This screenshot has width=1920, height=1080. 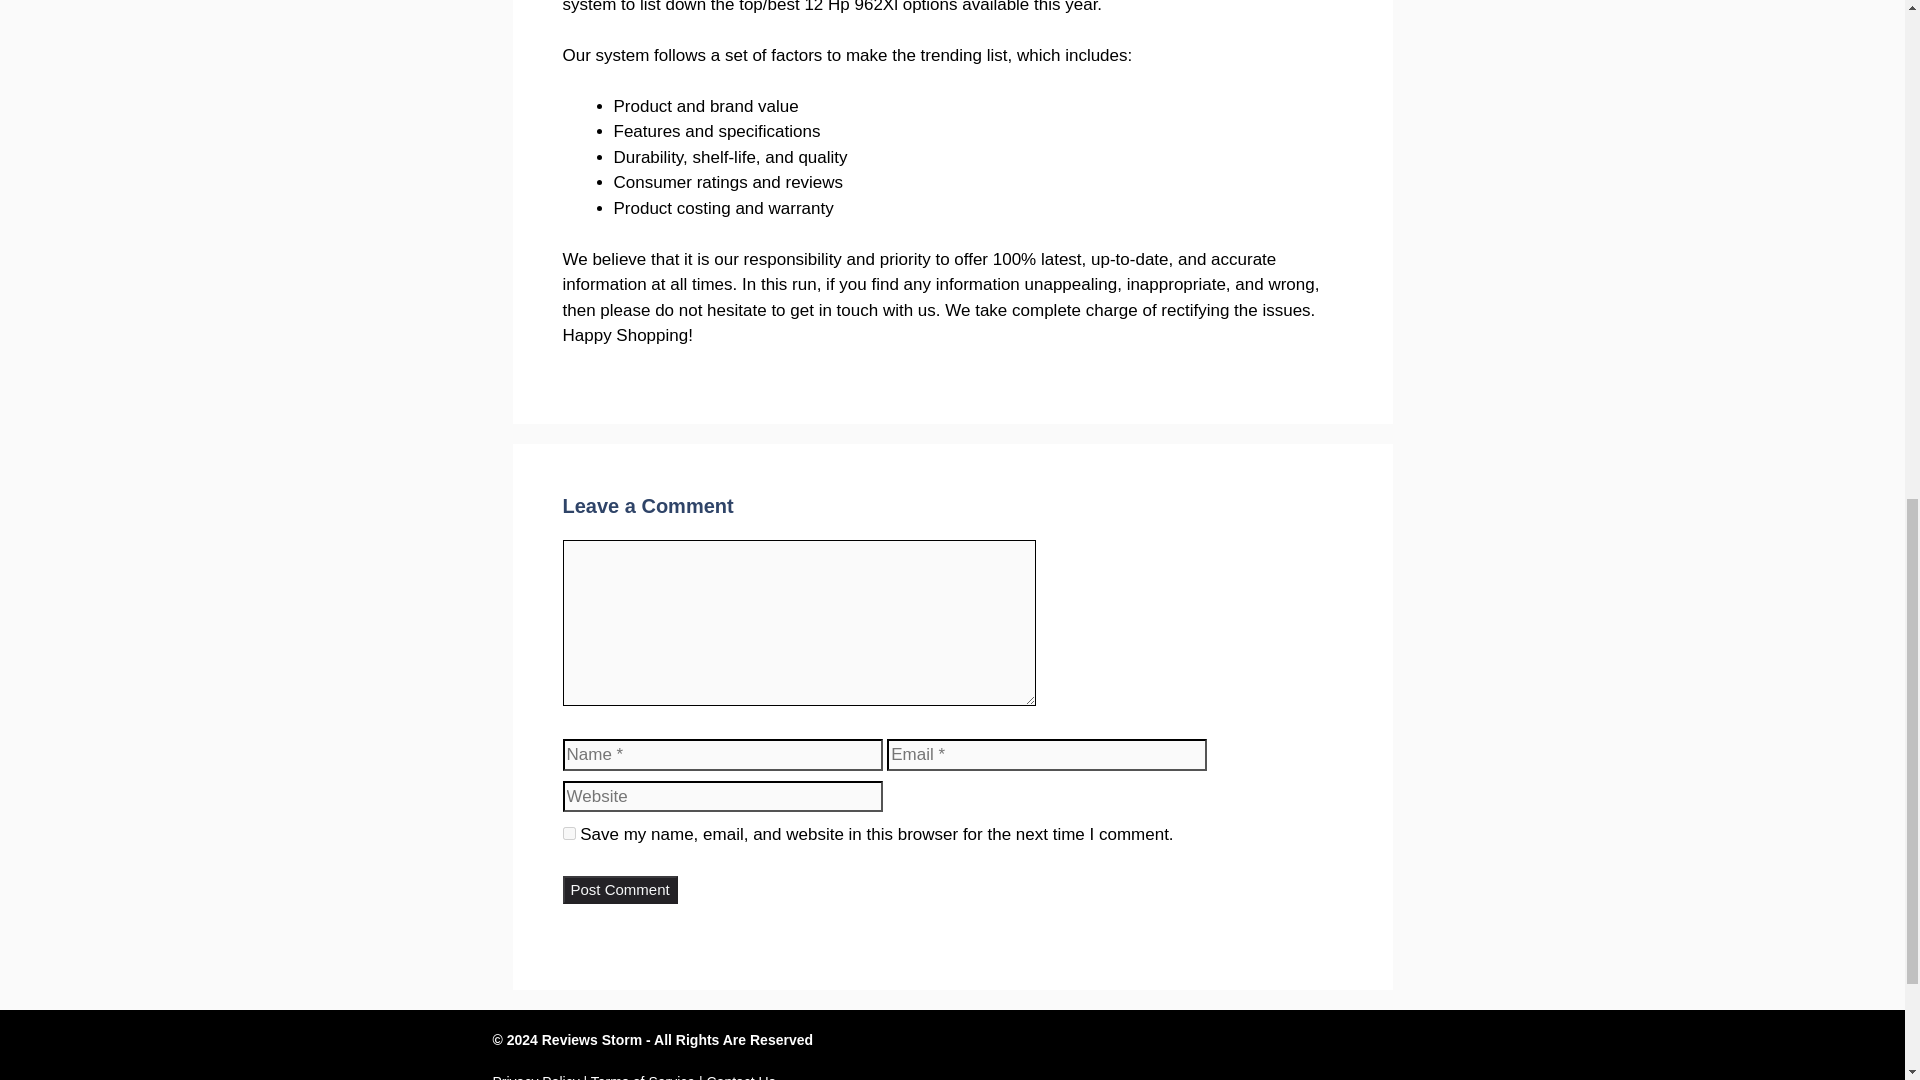 What do you see at coordinates (620, 890) in the screenshot?
I see `Post Comment` at bounding box center [620, 890].